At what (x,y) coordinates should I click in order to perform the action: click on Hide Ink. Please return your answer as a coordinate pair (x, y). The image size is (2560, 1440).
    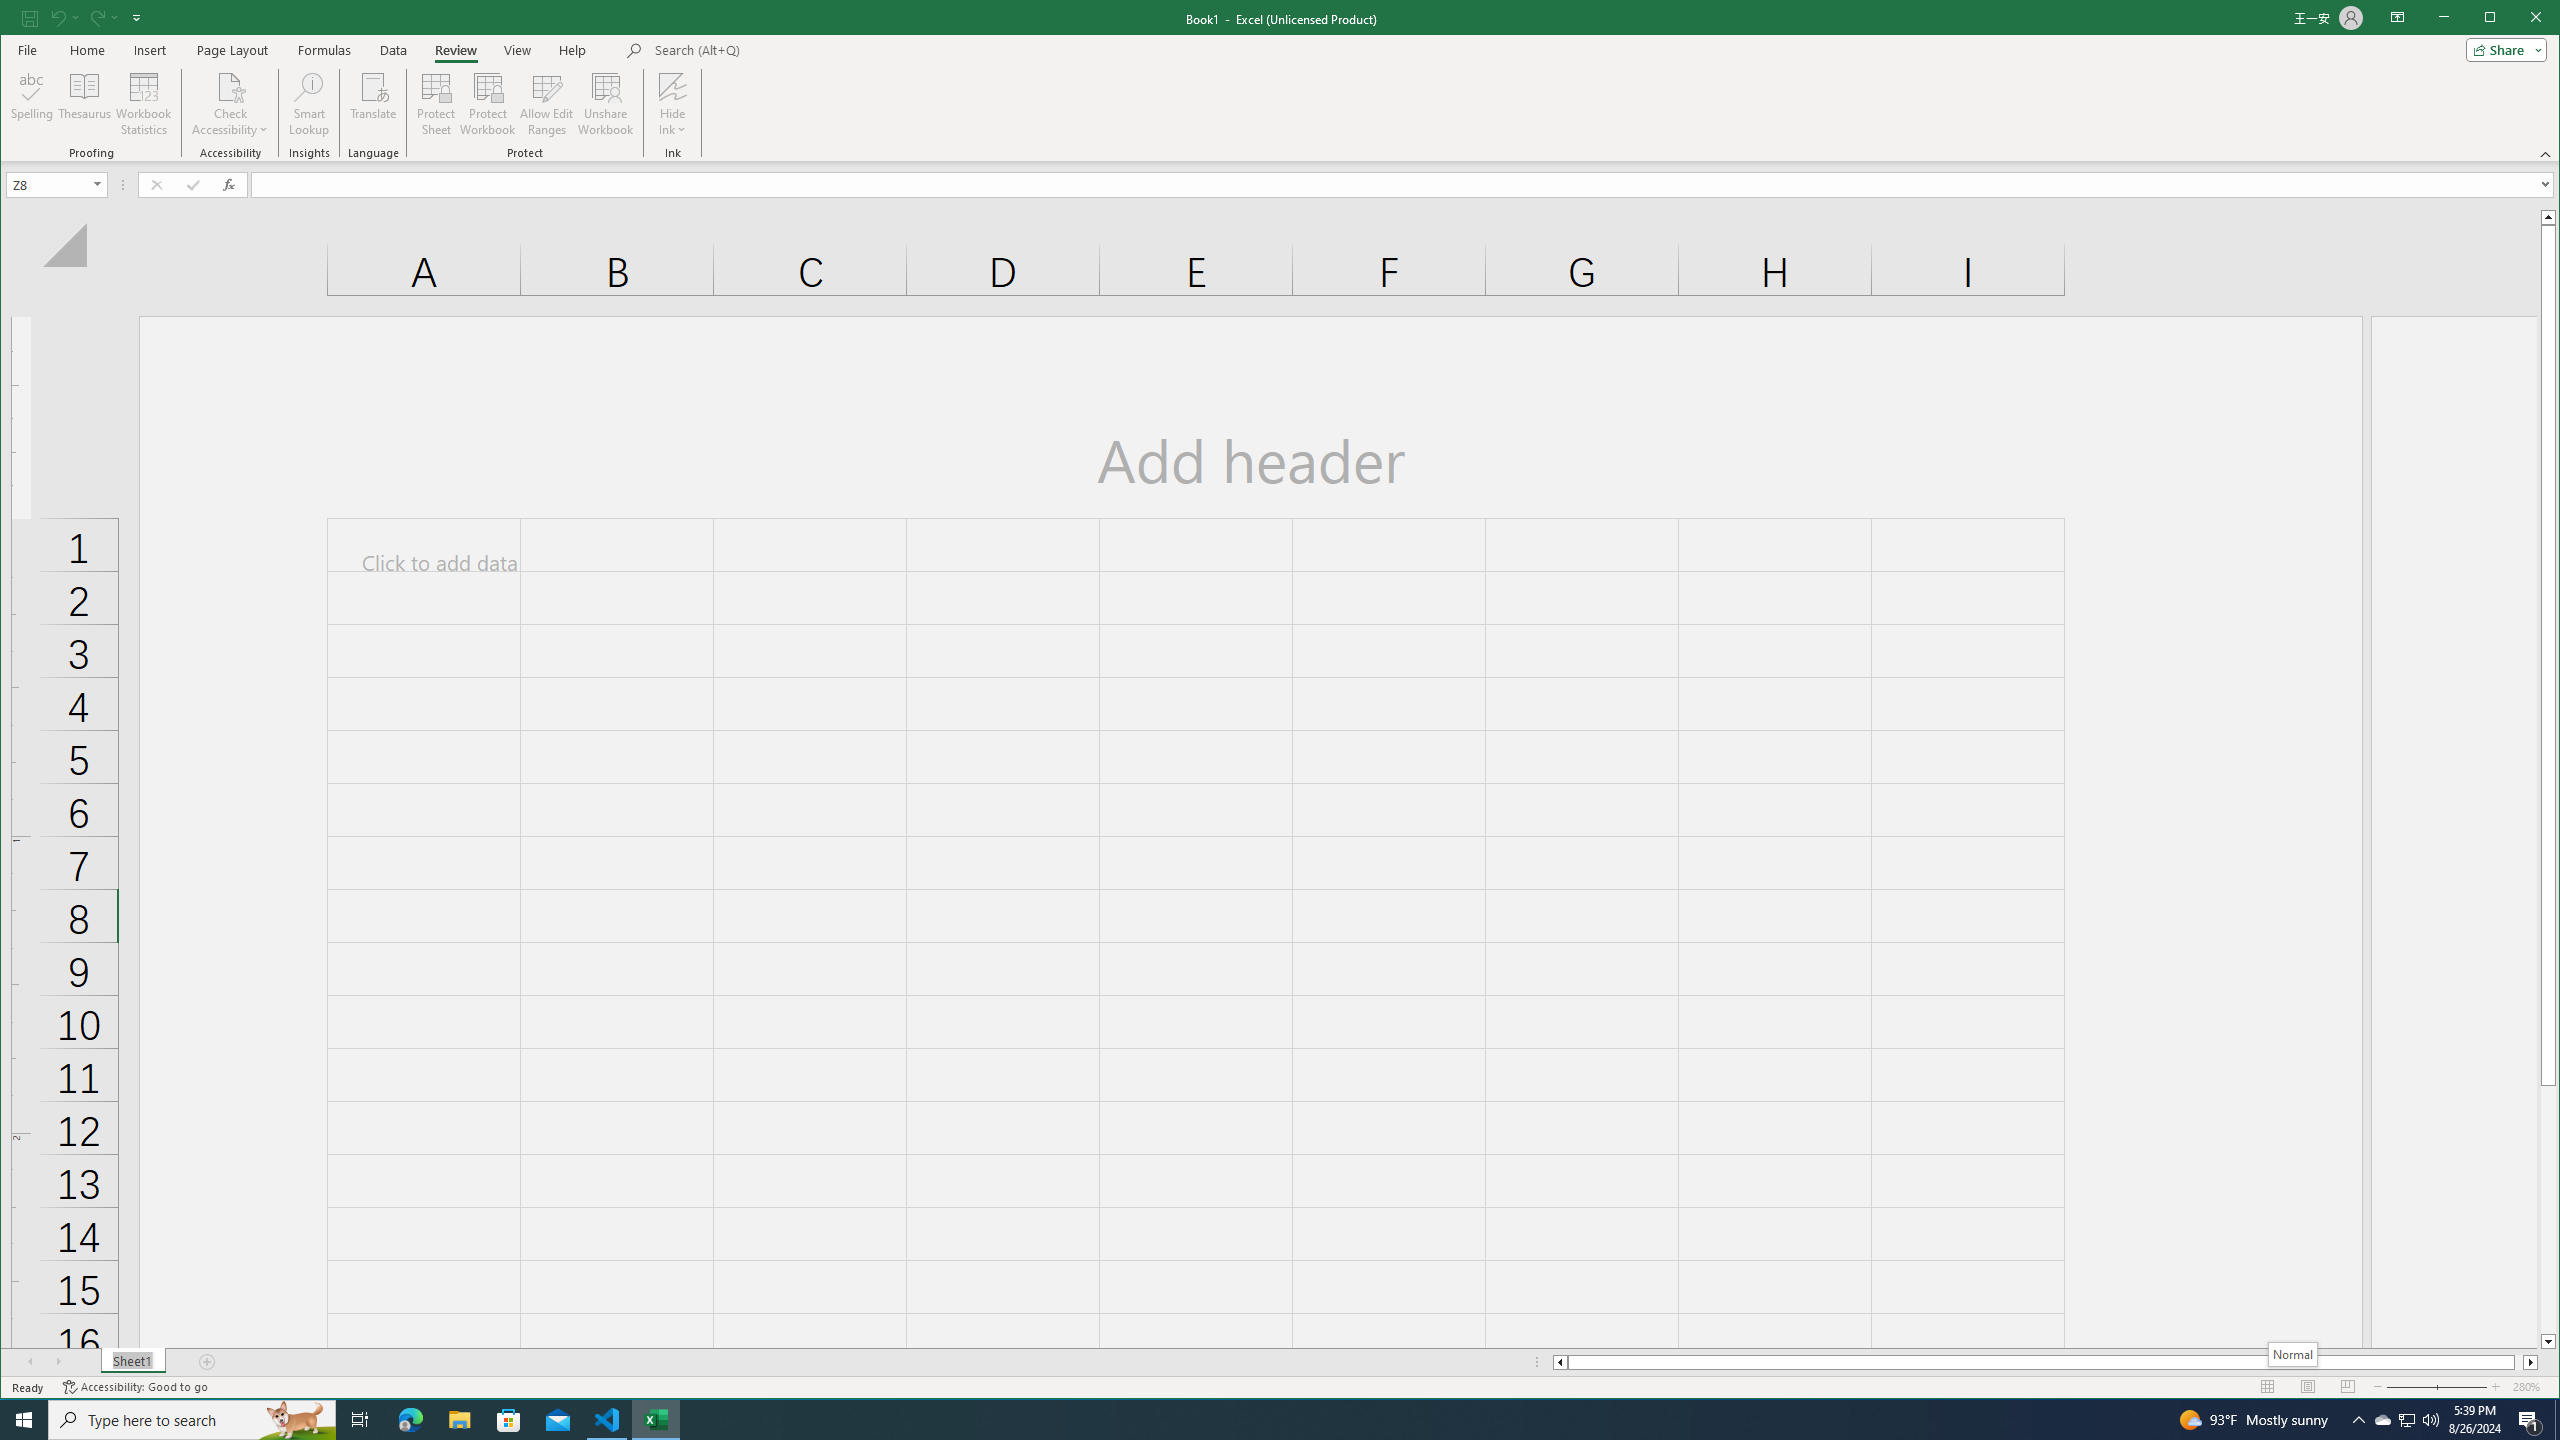
    Looking at the image, I should click on (672, 86).